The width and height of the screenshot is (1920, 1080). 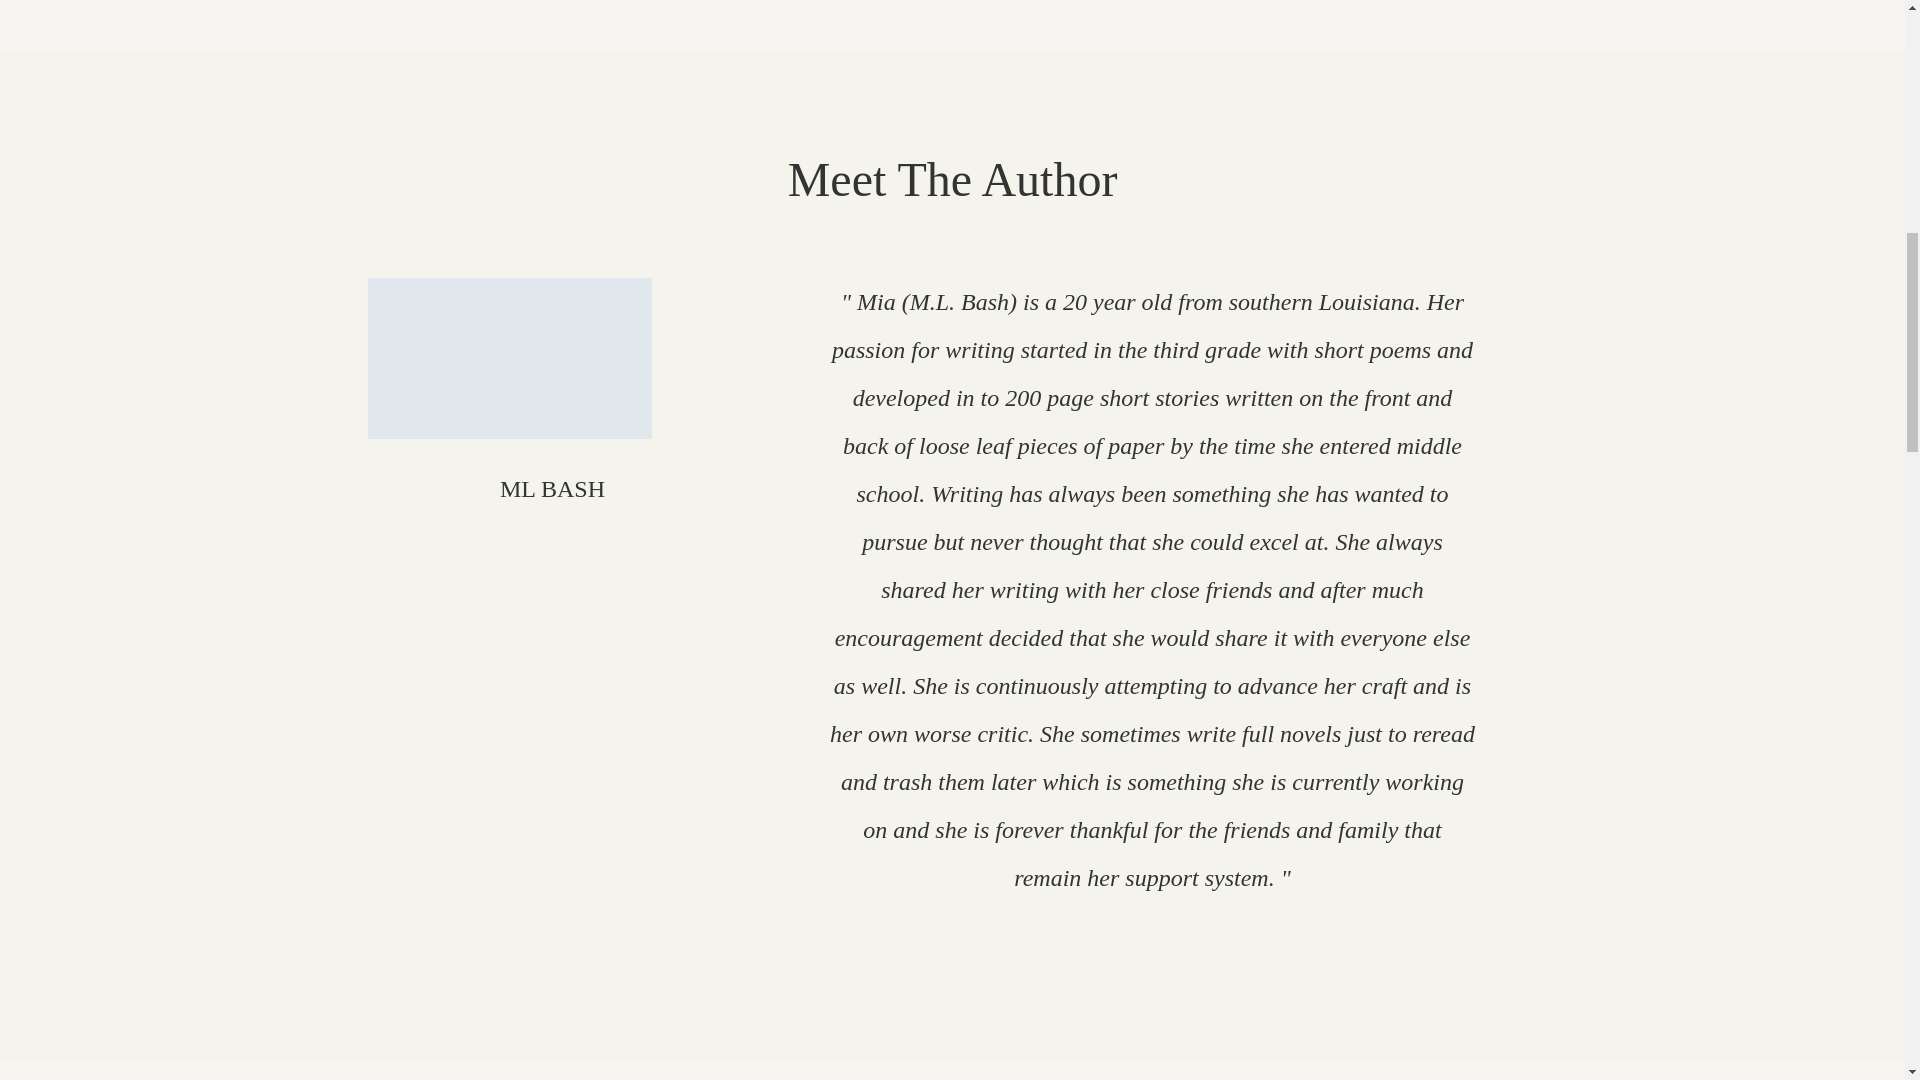 What do you see at coordinates (552, 489) in the screenshot?
I see `ML BASH` at bounding box center [552, 489].